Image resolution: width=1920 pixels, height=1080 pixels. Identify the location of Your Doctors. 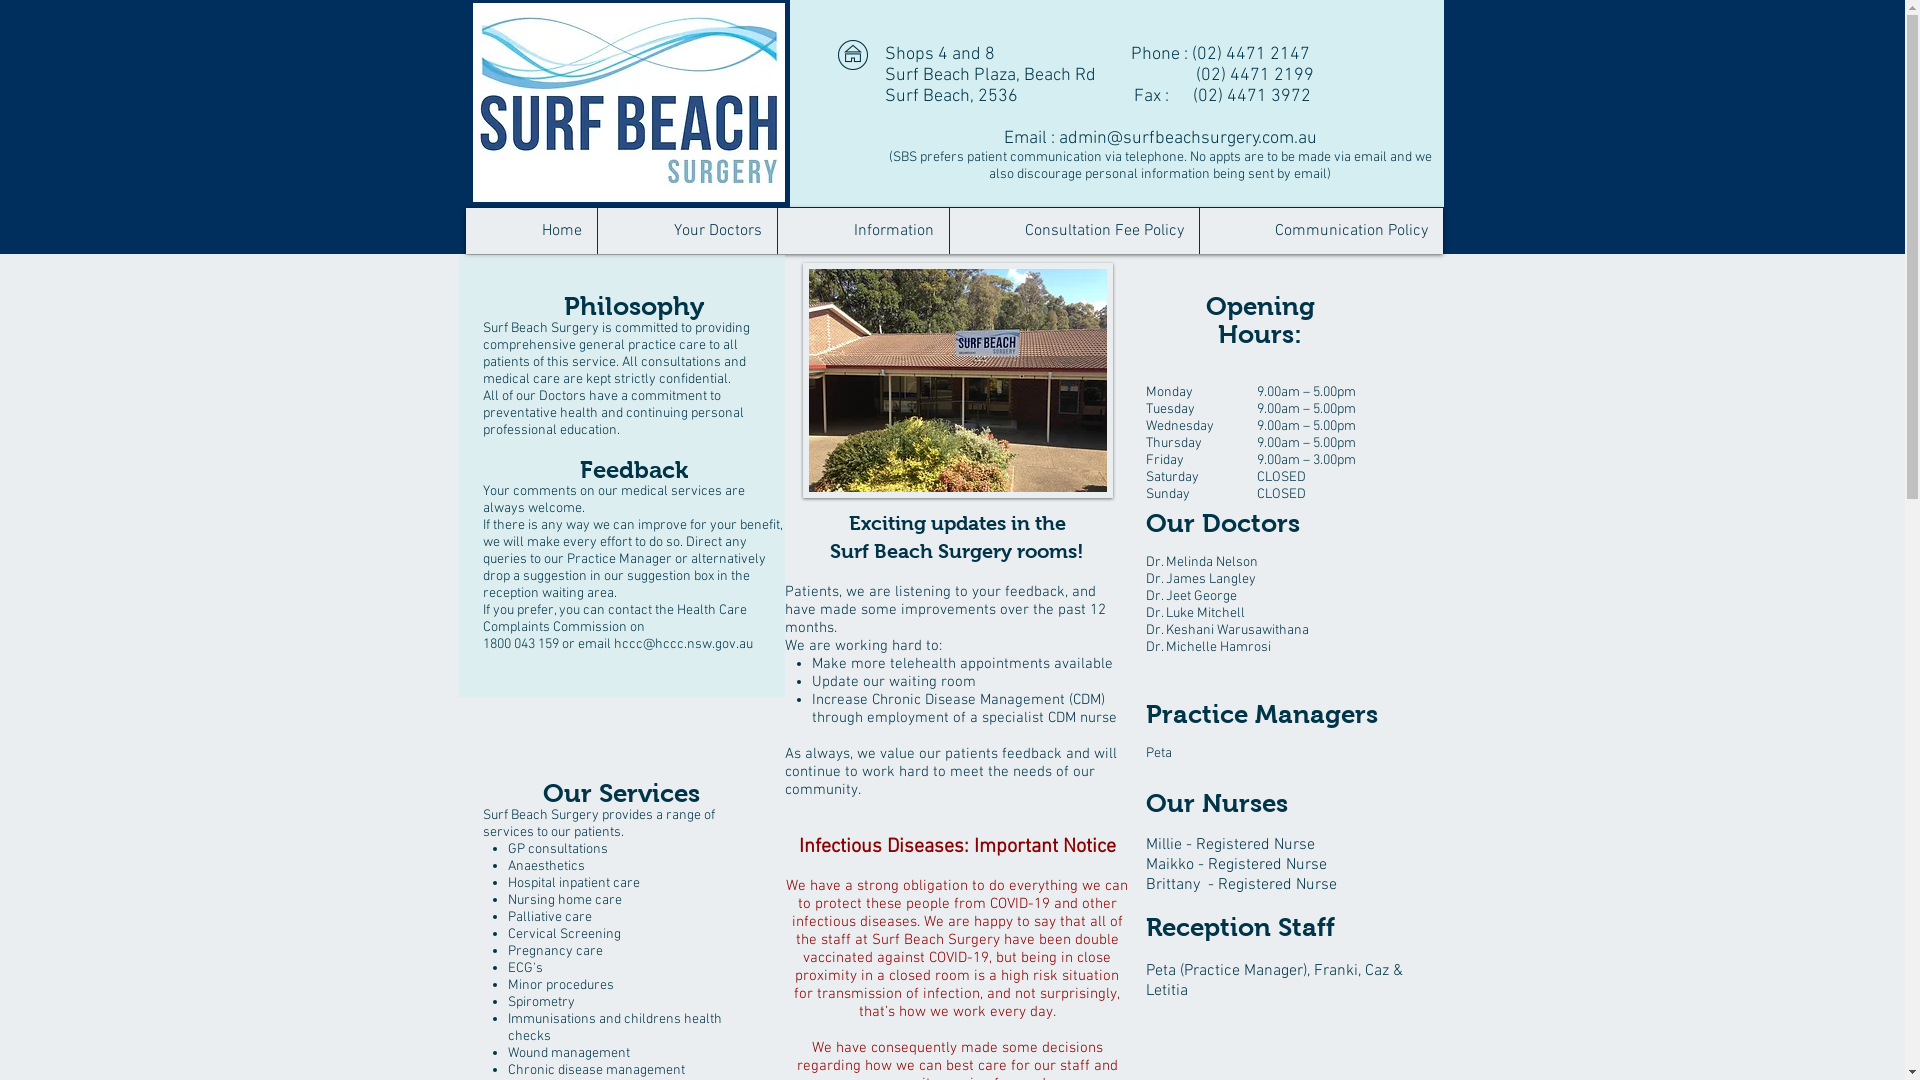
(686, 231).